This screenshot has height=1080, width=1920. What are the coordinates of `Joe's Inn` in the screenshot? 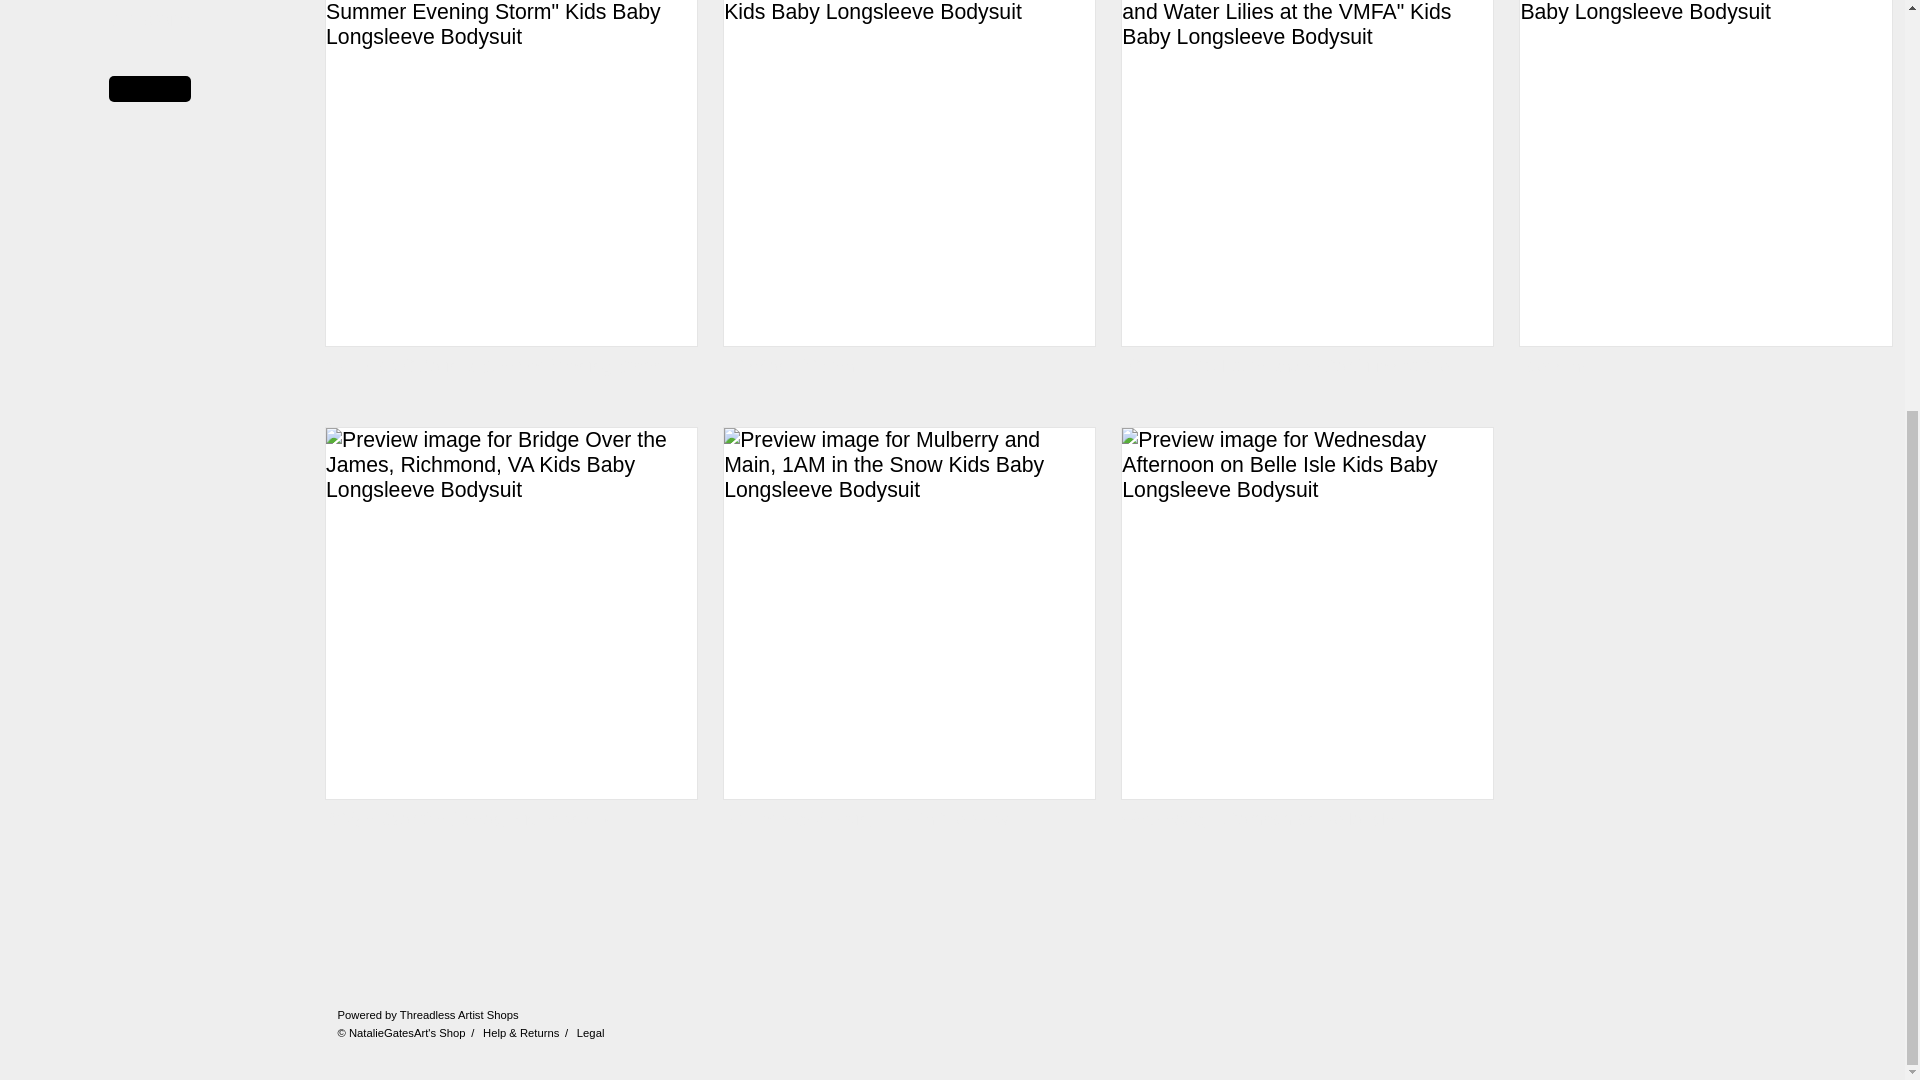 It's located at (1704, 189).